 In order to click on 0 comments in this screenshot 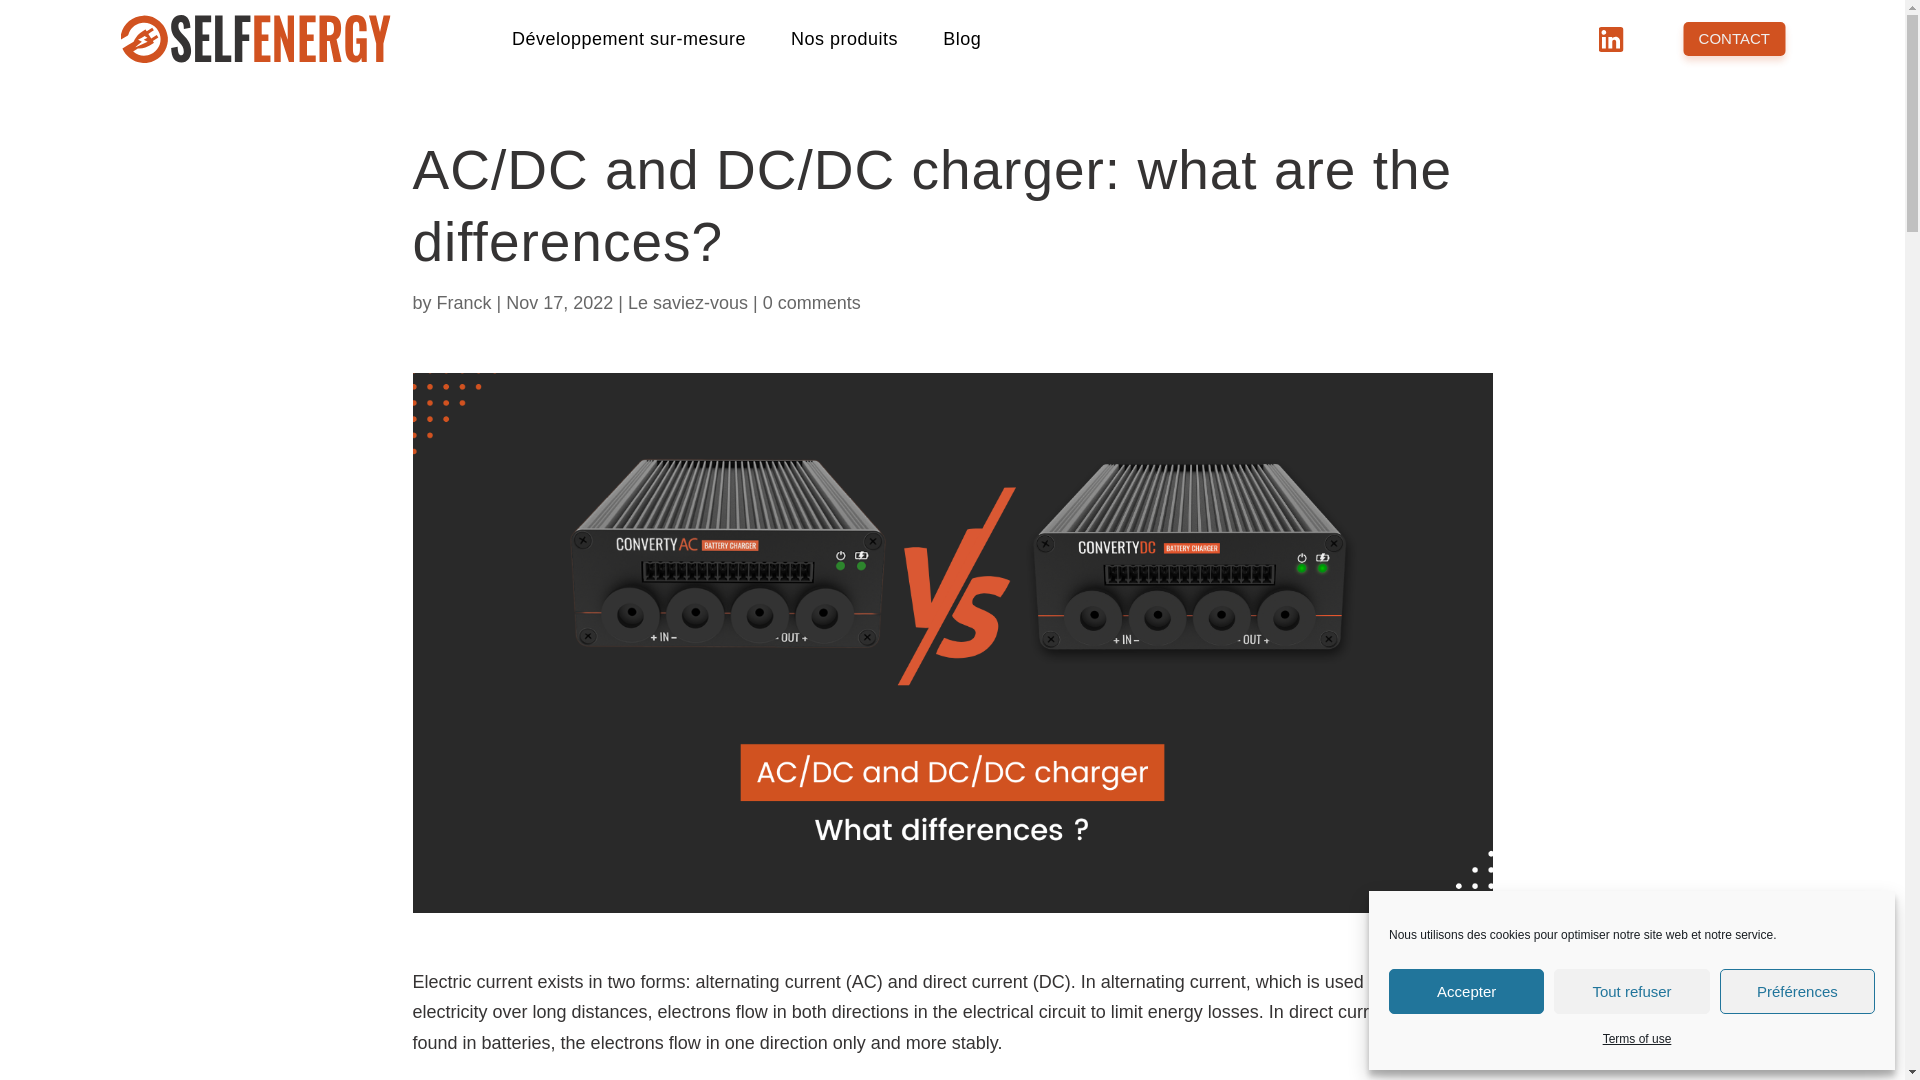, I will do `click(811, 302)`.